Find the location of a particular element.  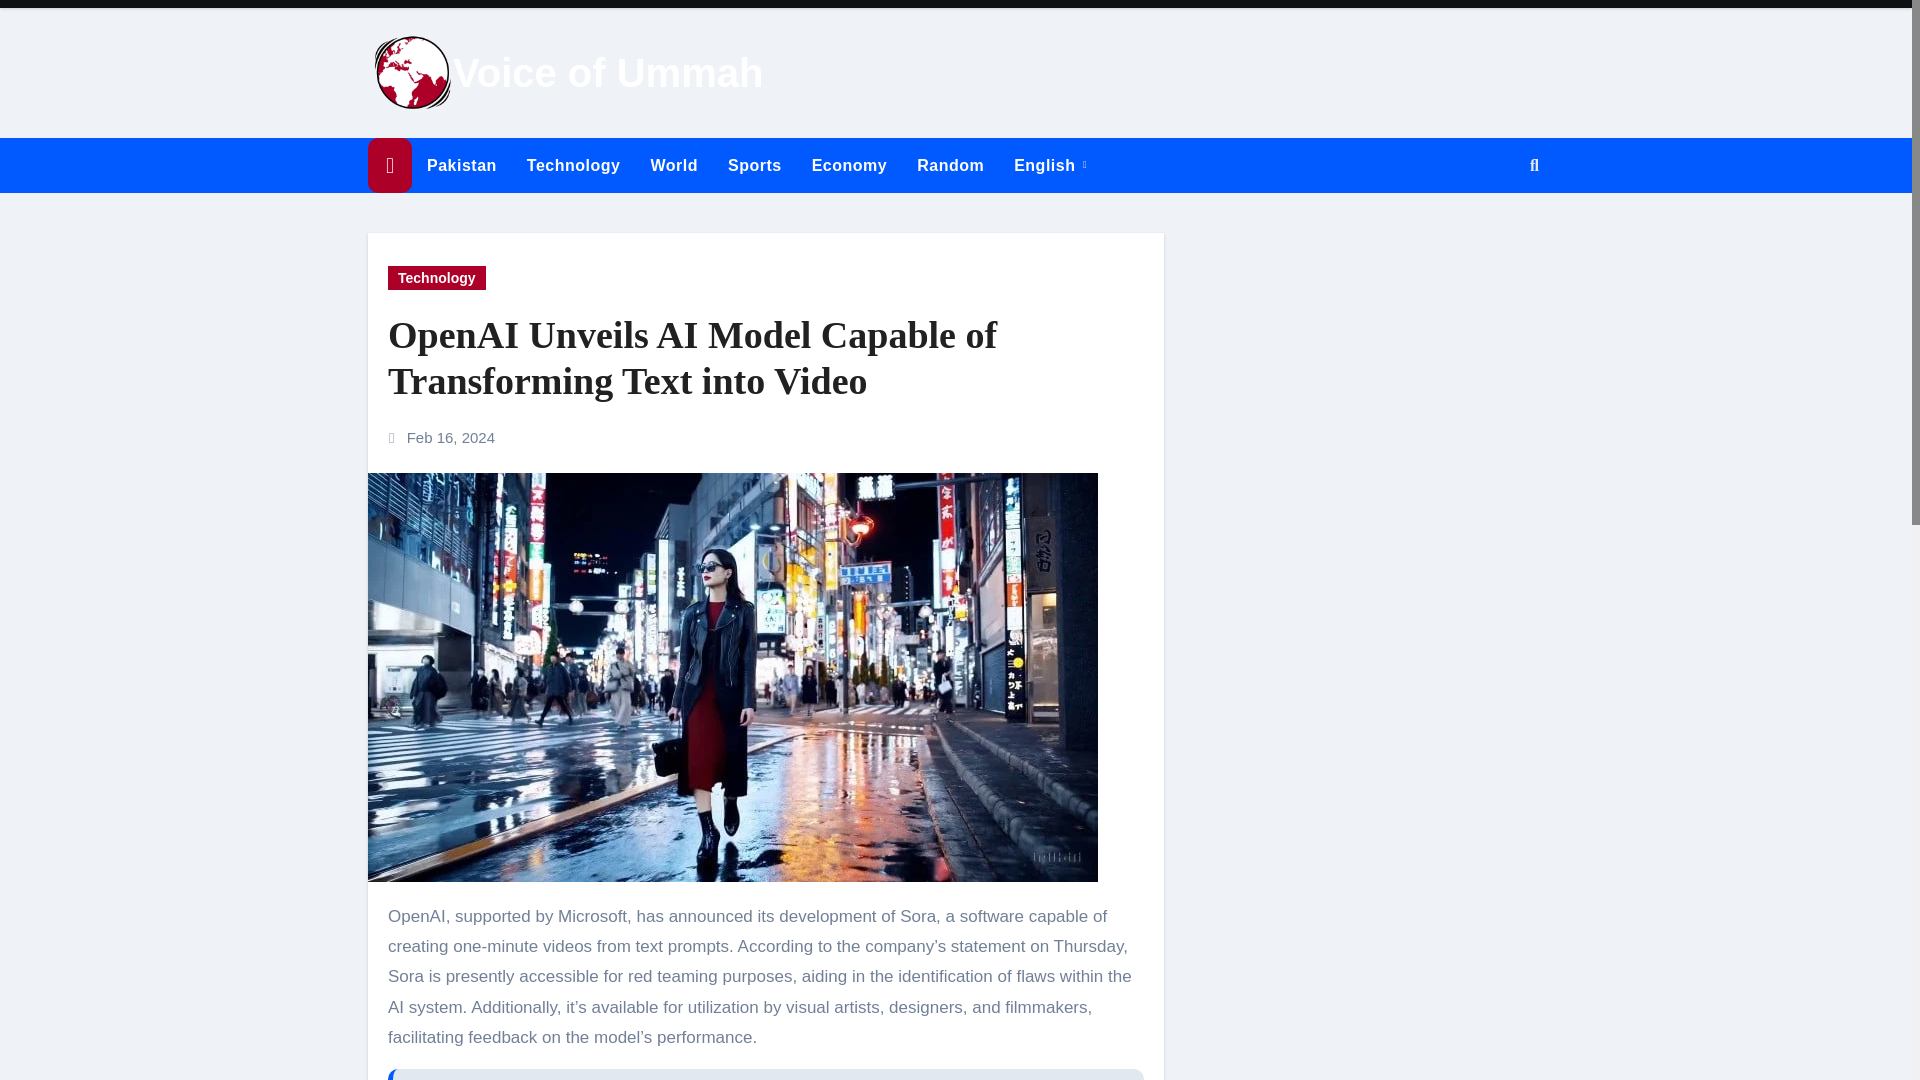

Economy is located at coordinates (849, 166).